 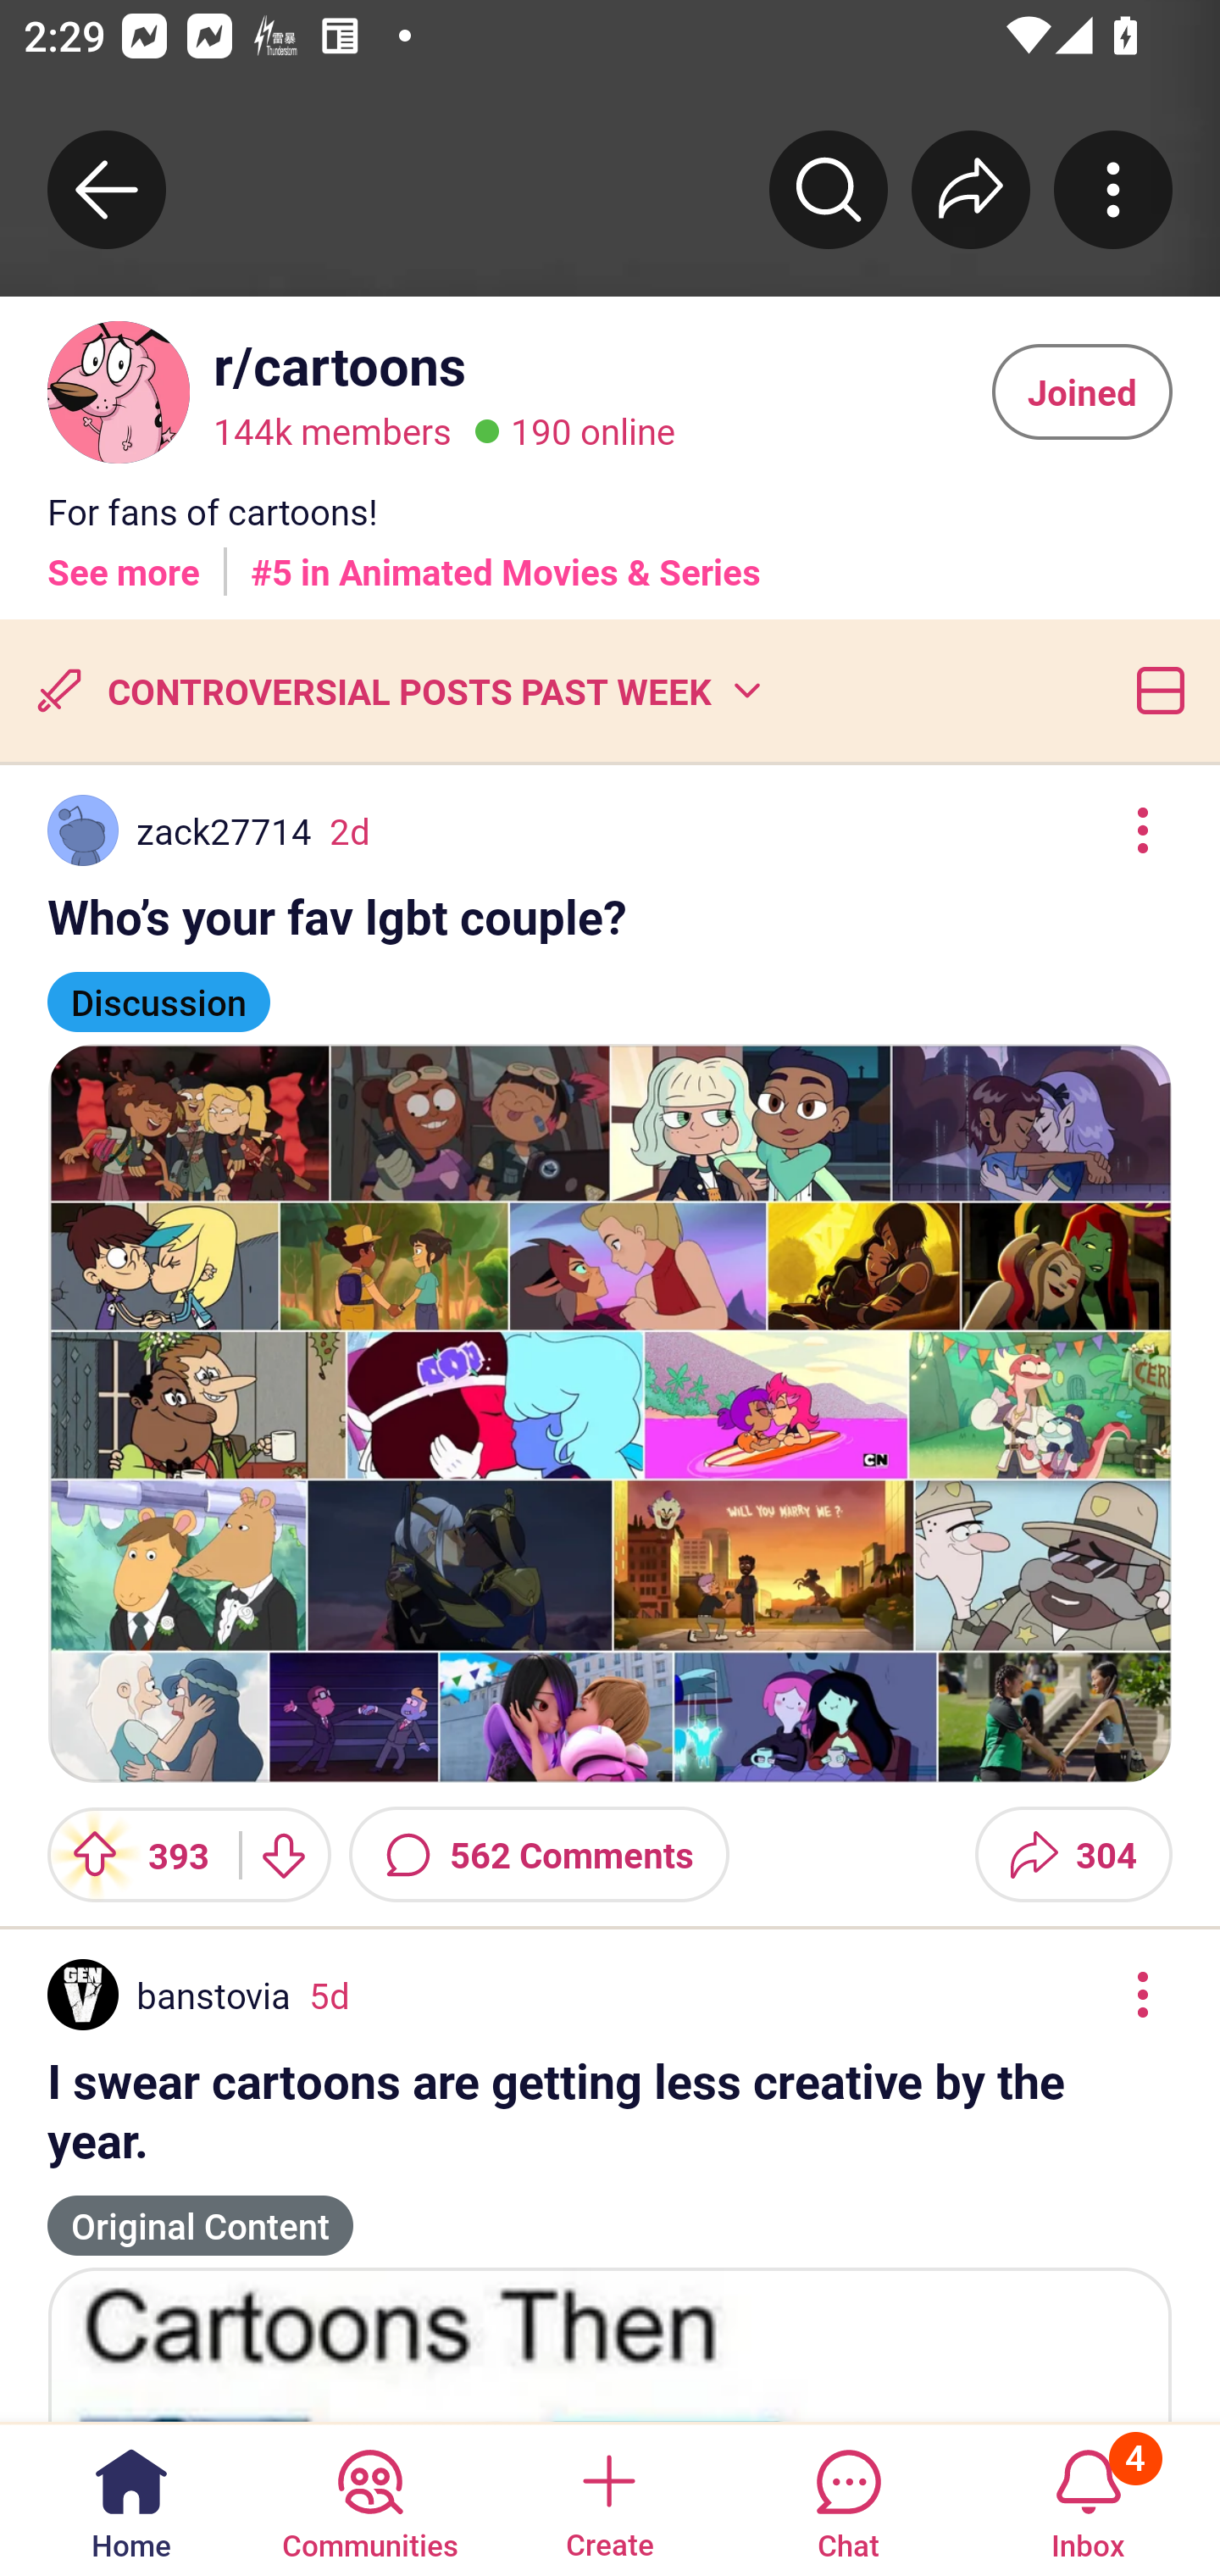 What do you see at coordinates (1154, 690) in the screenshot?
I see `Card` at bounding box center [1154, 690].